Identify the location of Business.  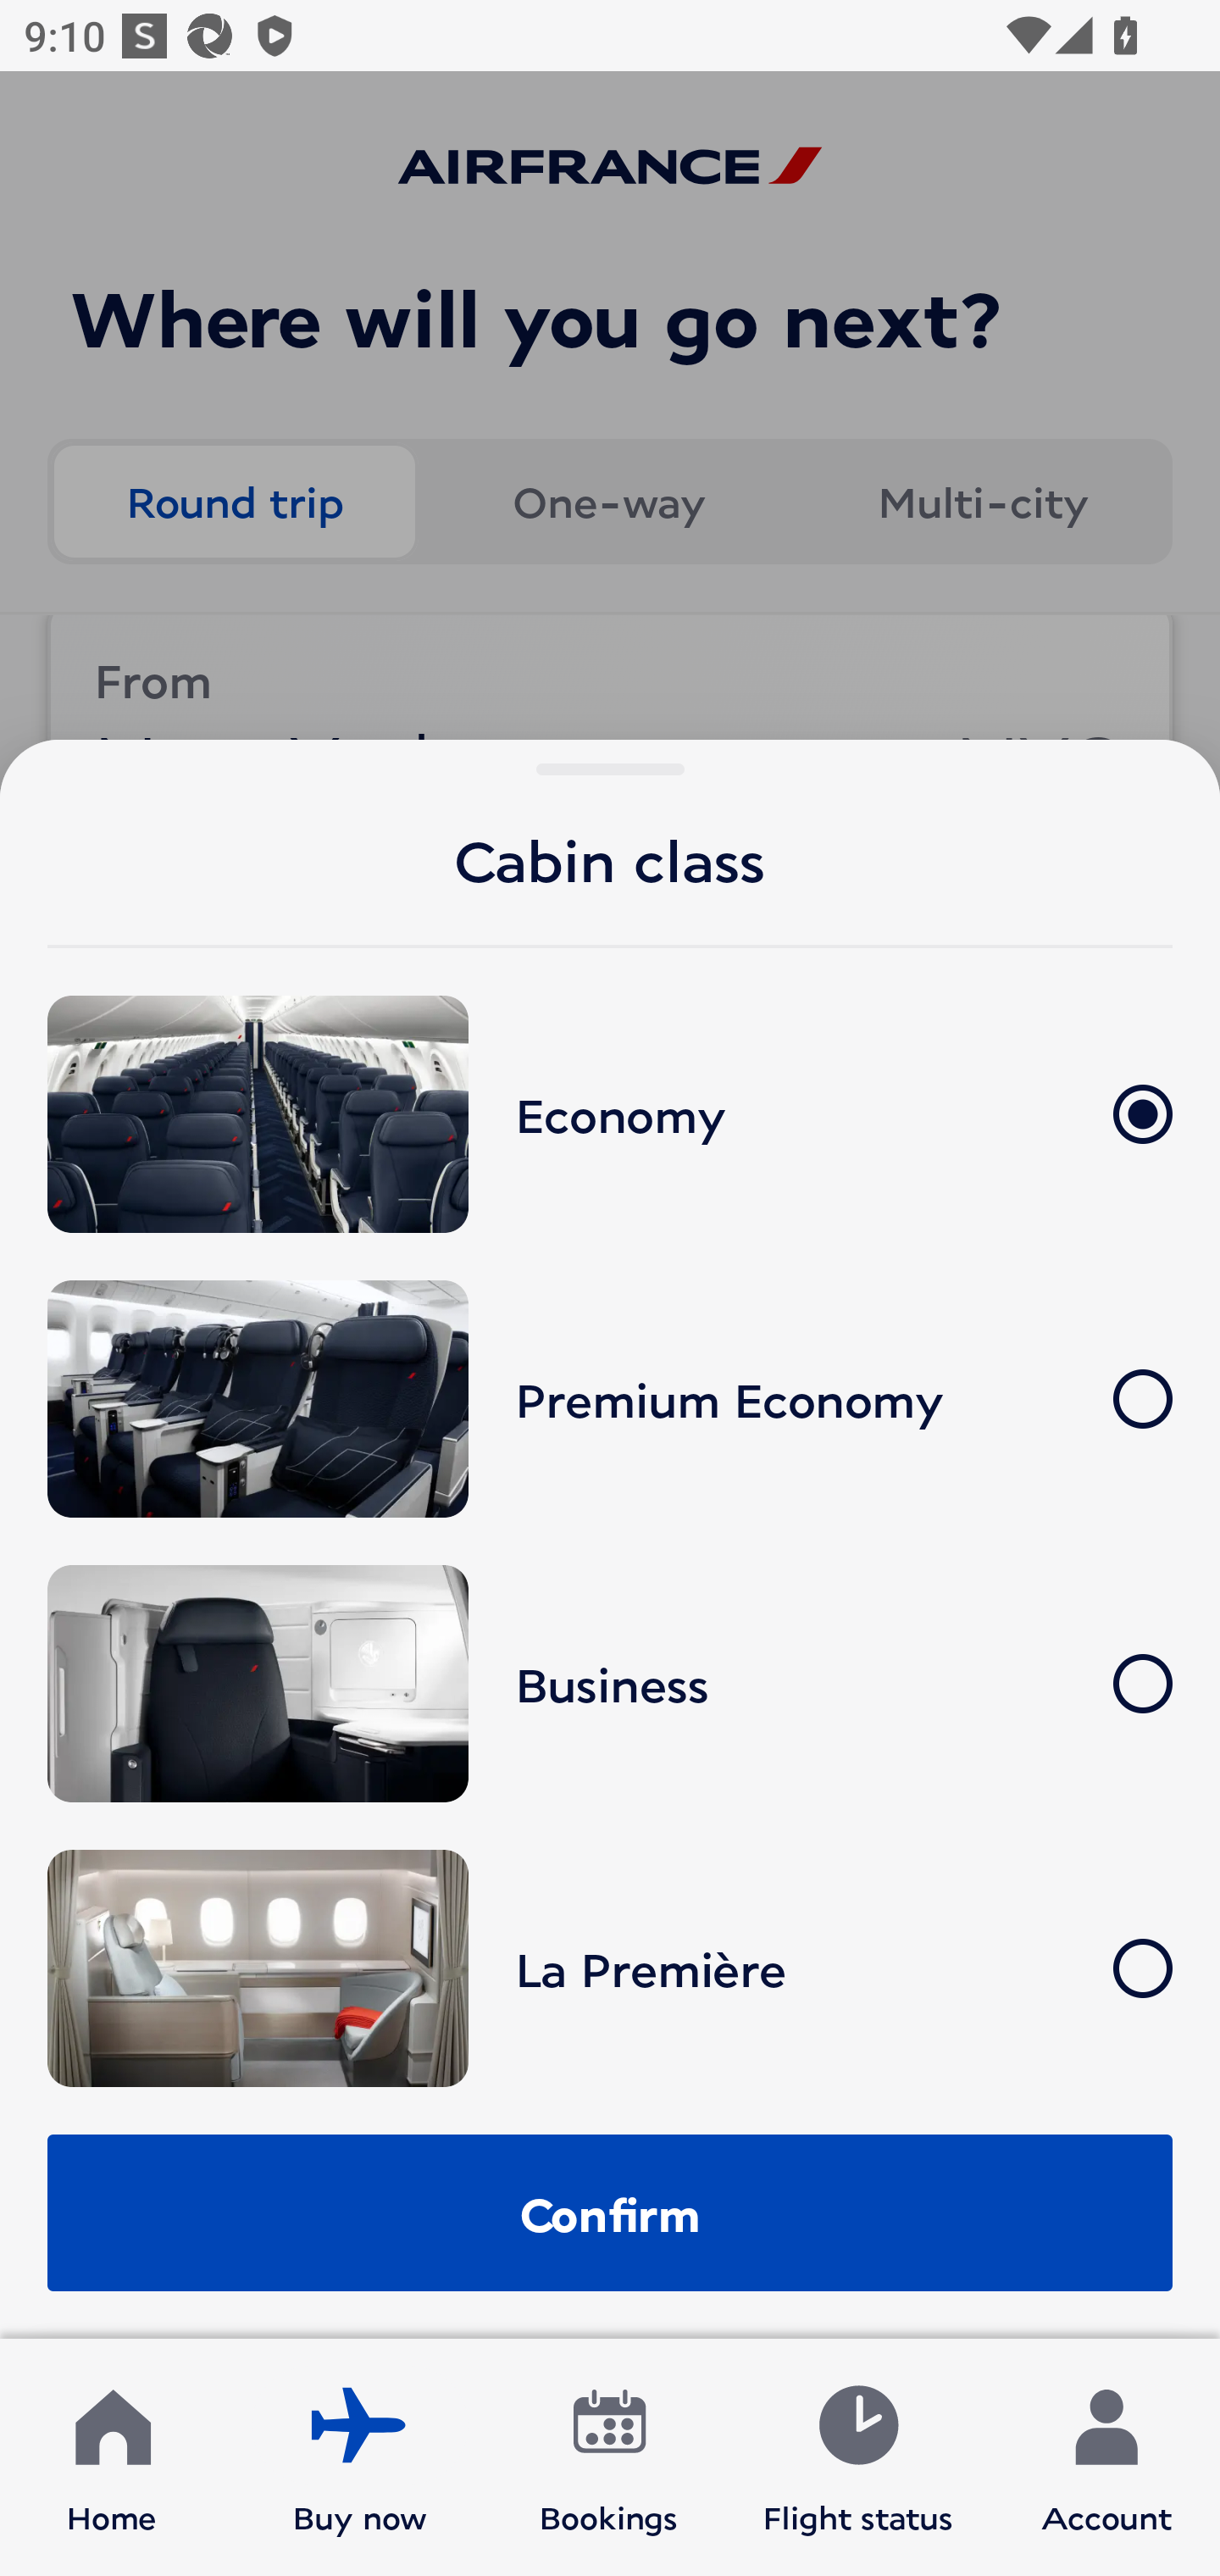
(610, 1685).